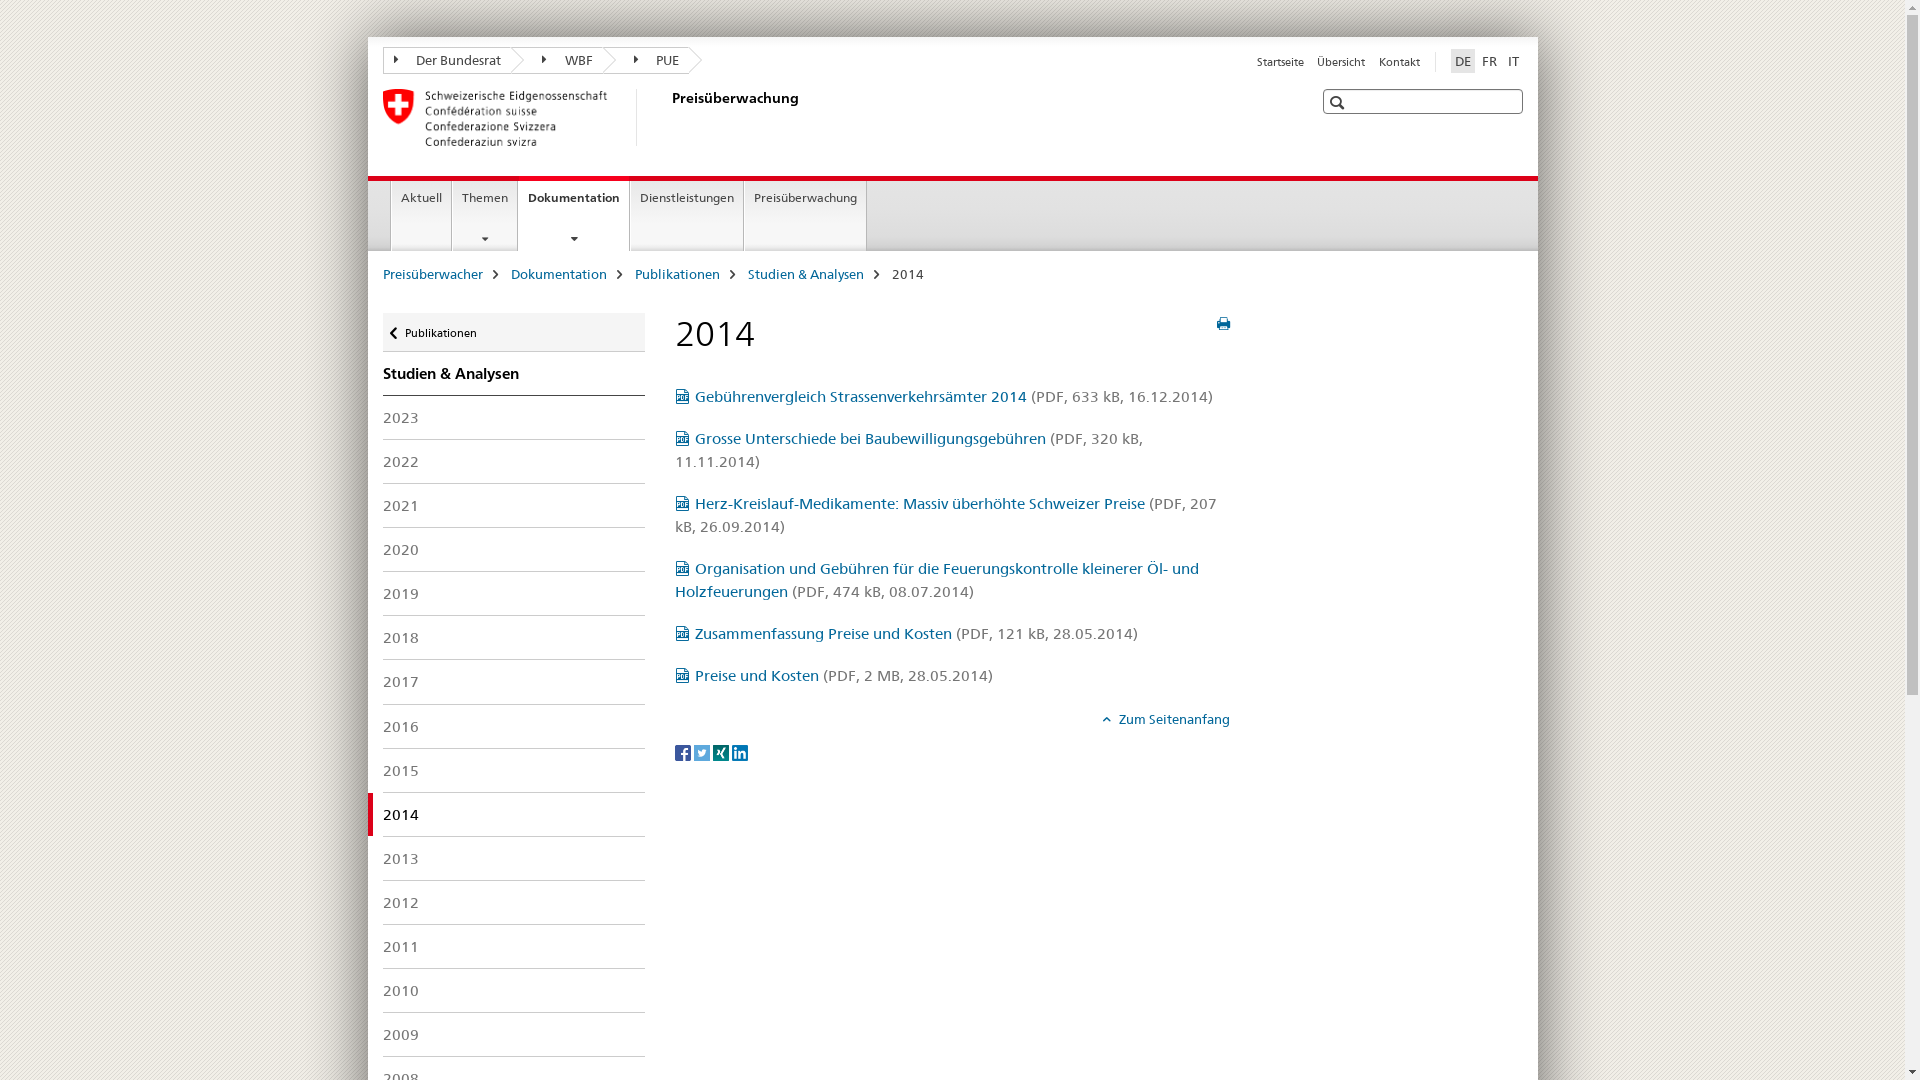  Describe the element at coordinates (1224, 324) in the screenshot. I see `Seite drucken` at that location.